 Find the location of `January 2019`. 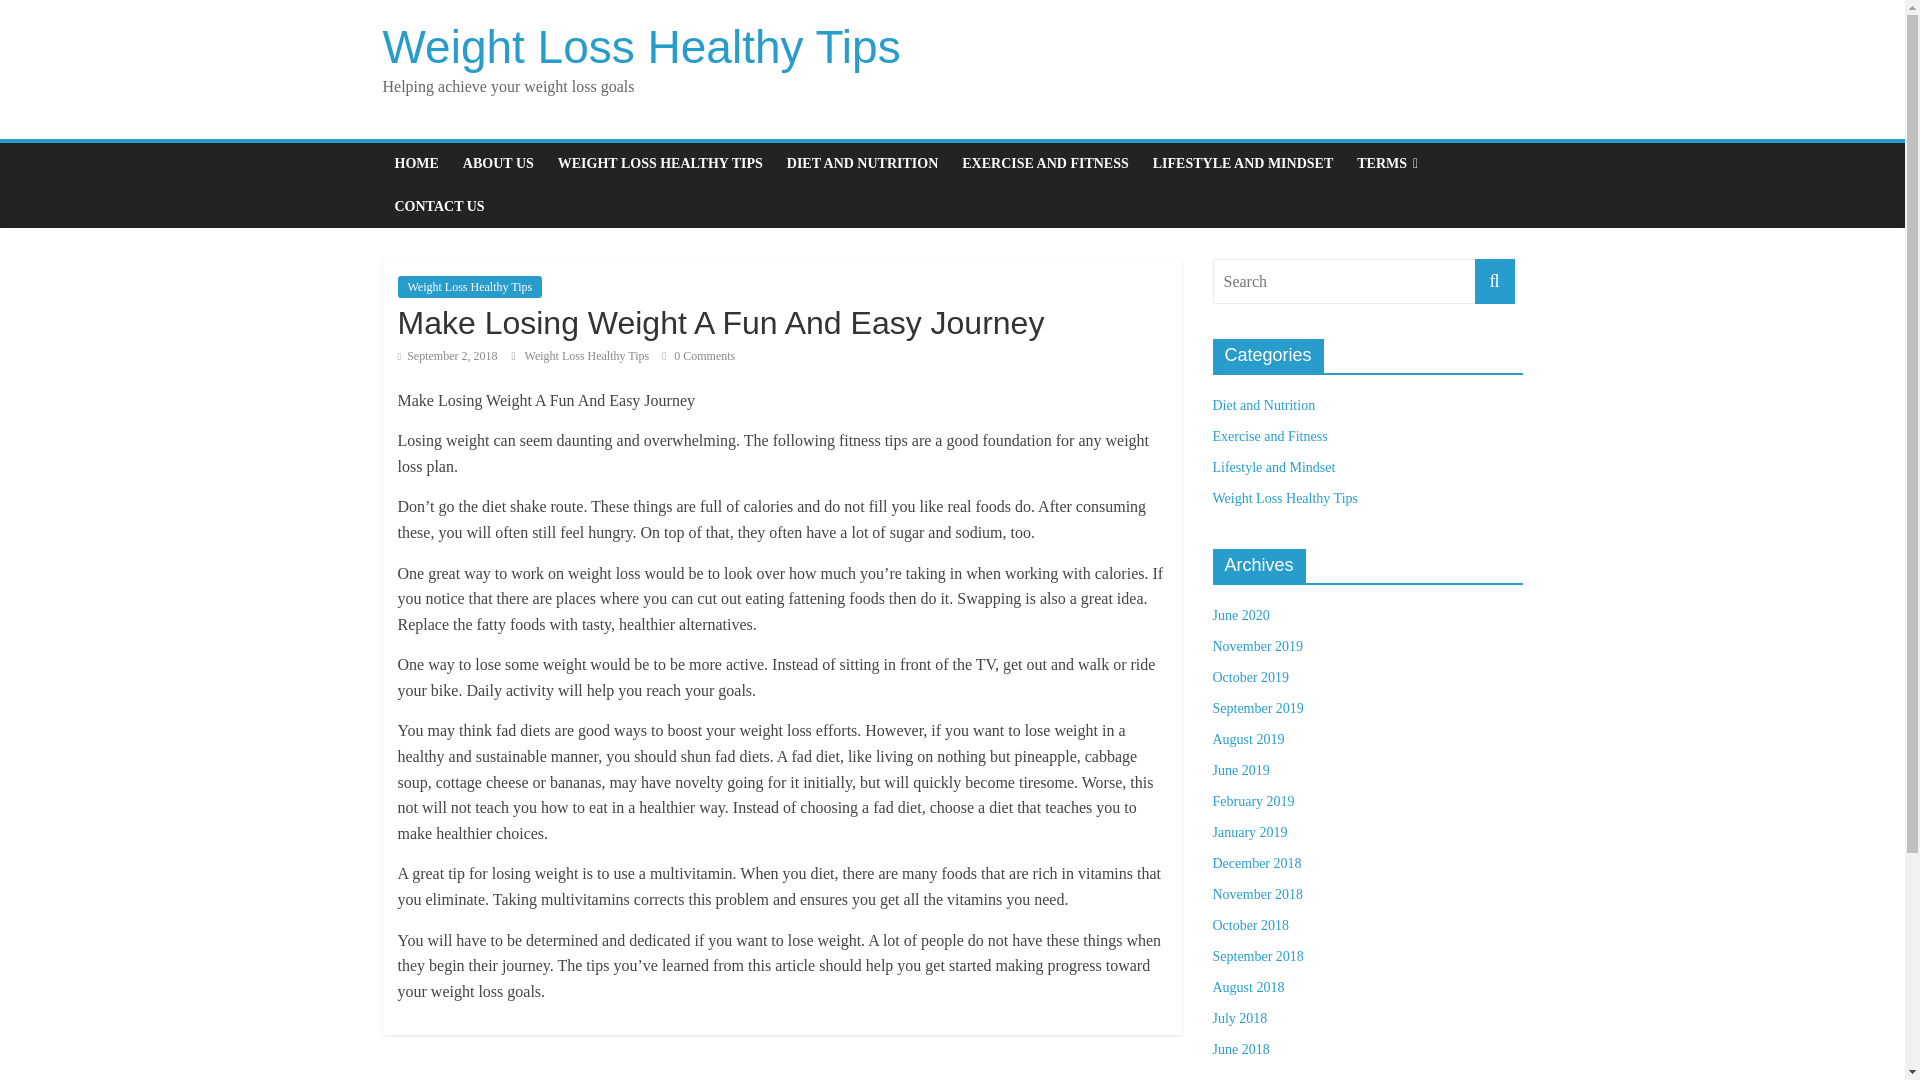

January 2019 is located at coordinates (1248, 832).